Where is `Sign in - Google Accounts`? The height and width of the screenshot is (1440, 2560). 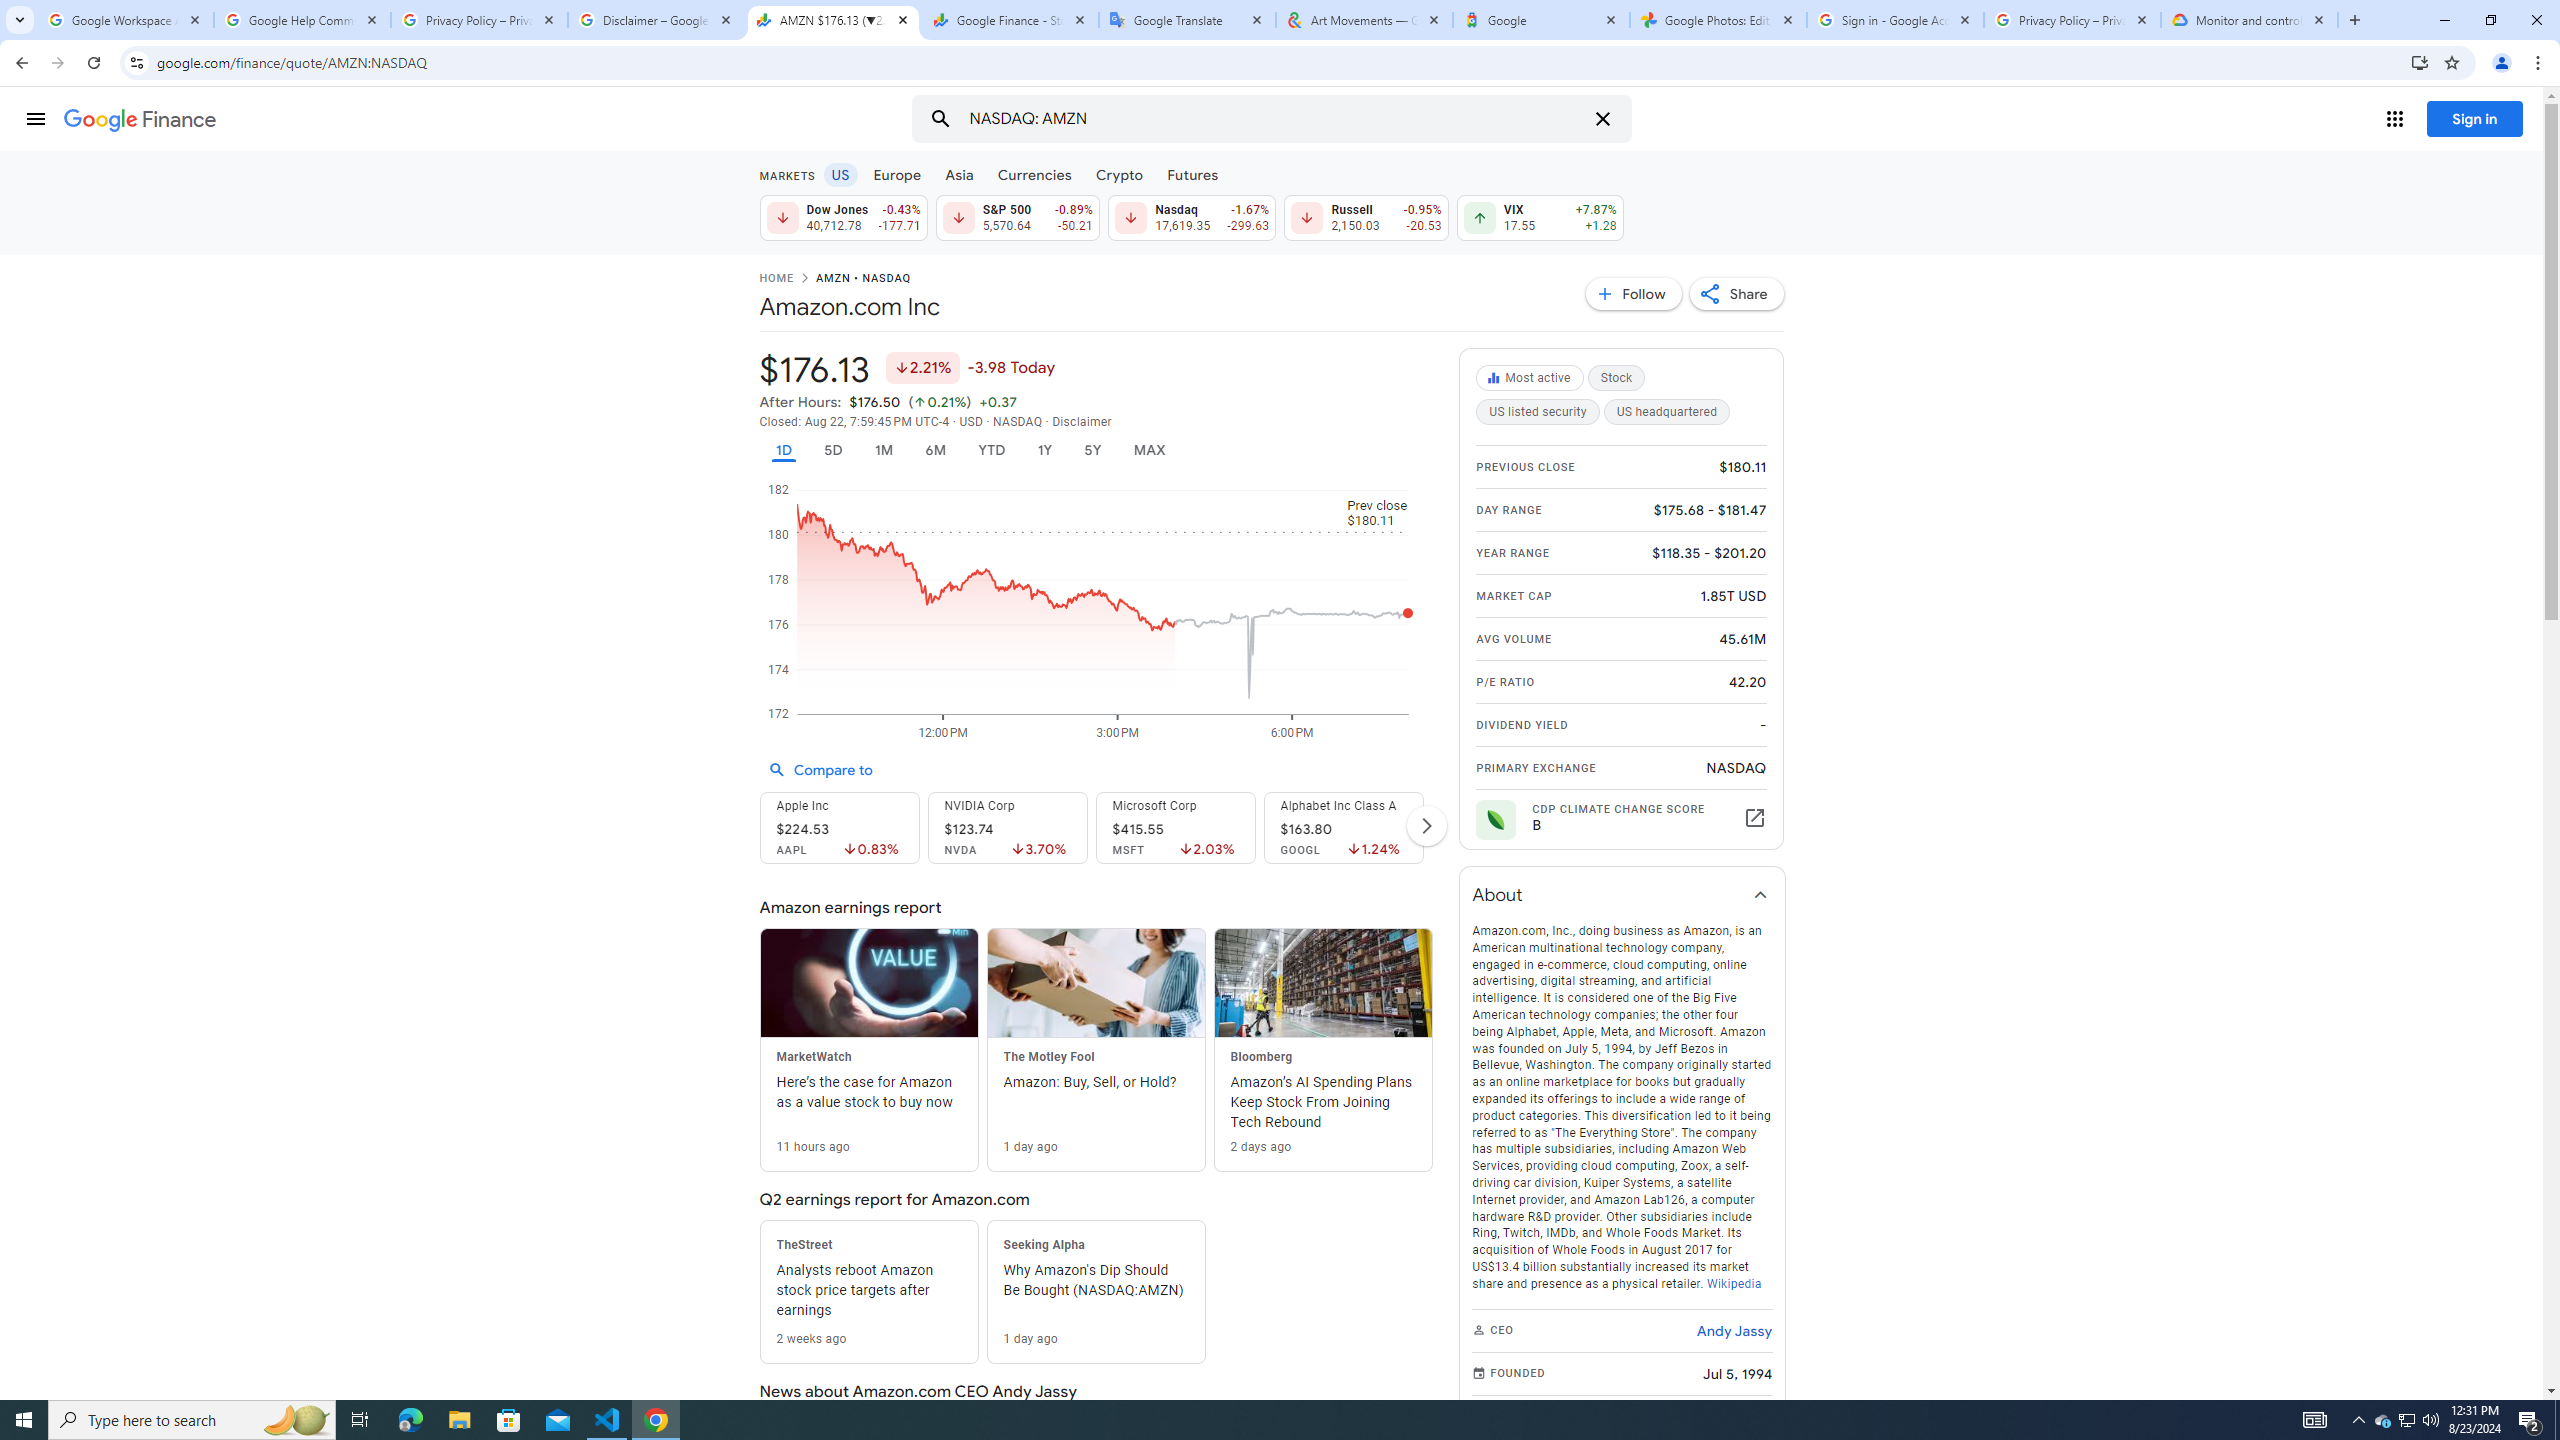
Sign in - Google Accounts is located at coordinates (1896, 20).